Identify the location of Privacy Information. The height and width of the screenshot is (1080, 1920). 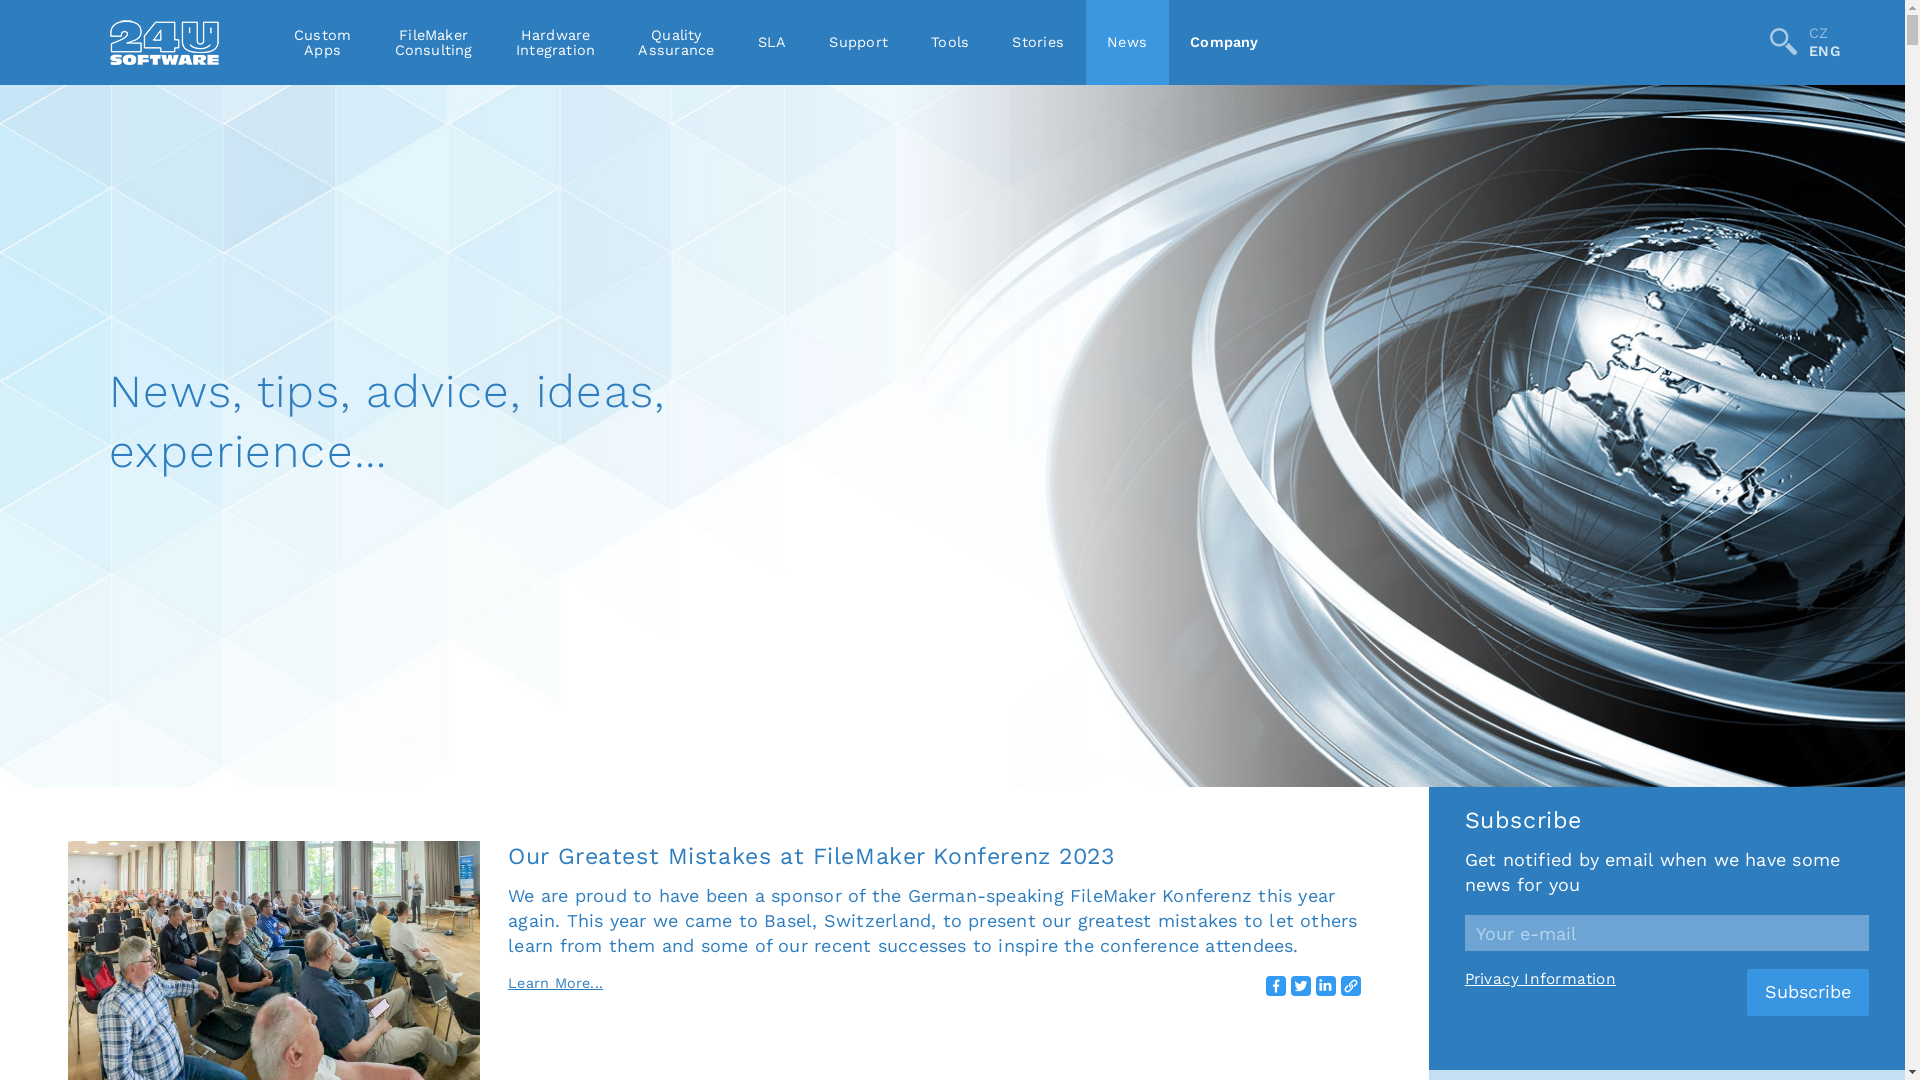
(1540, 979).